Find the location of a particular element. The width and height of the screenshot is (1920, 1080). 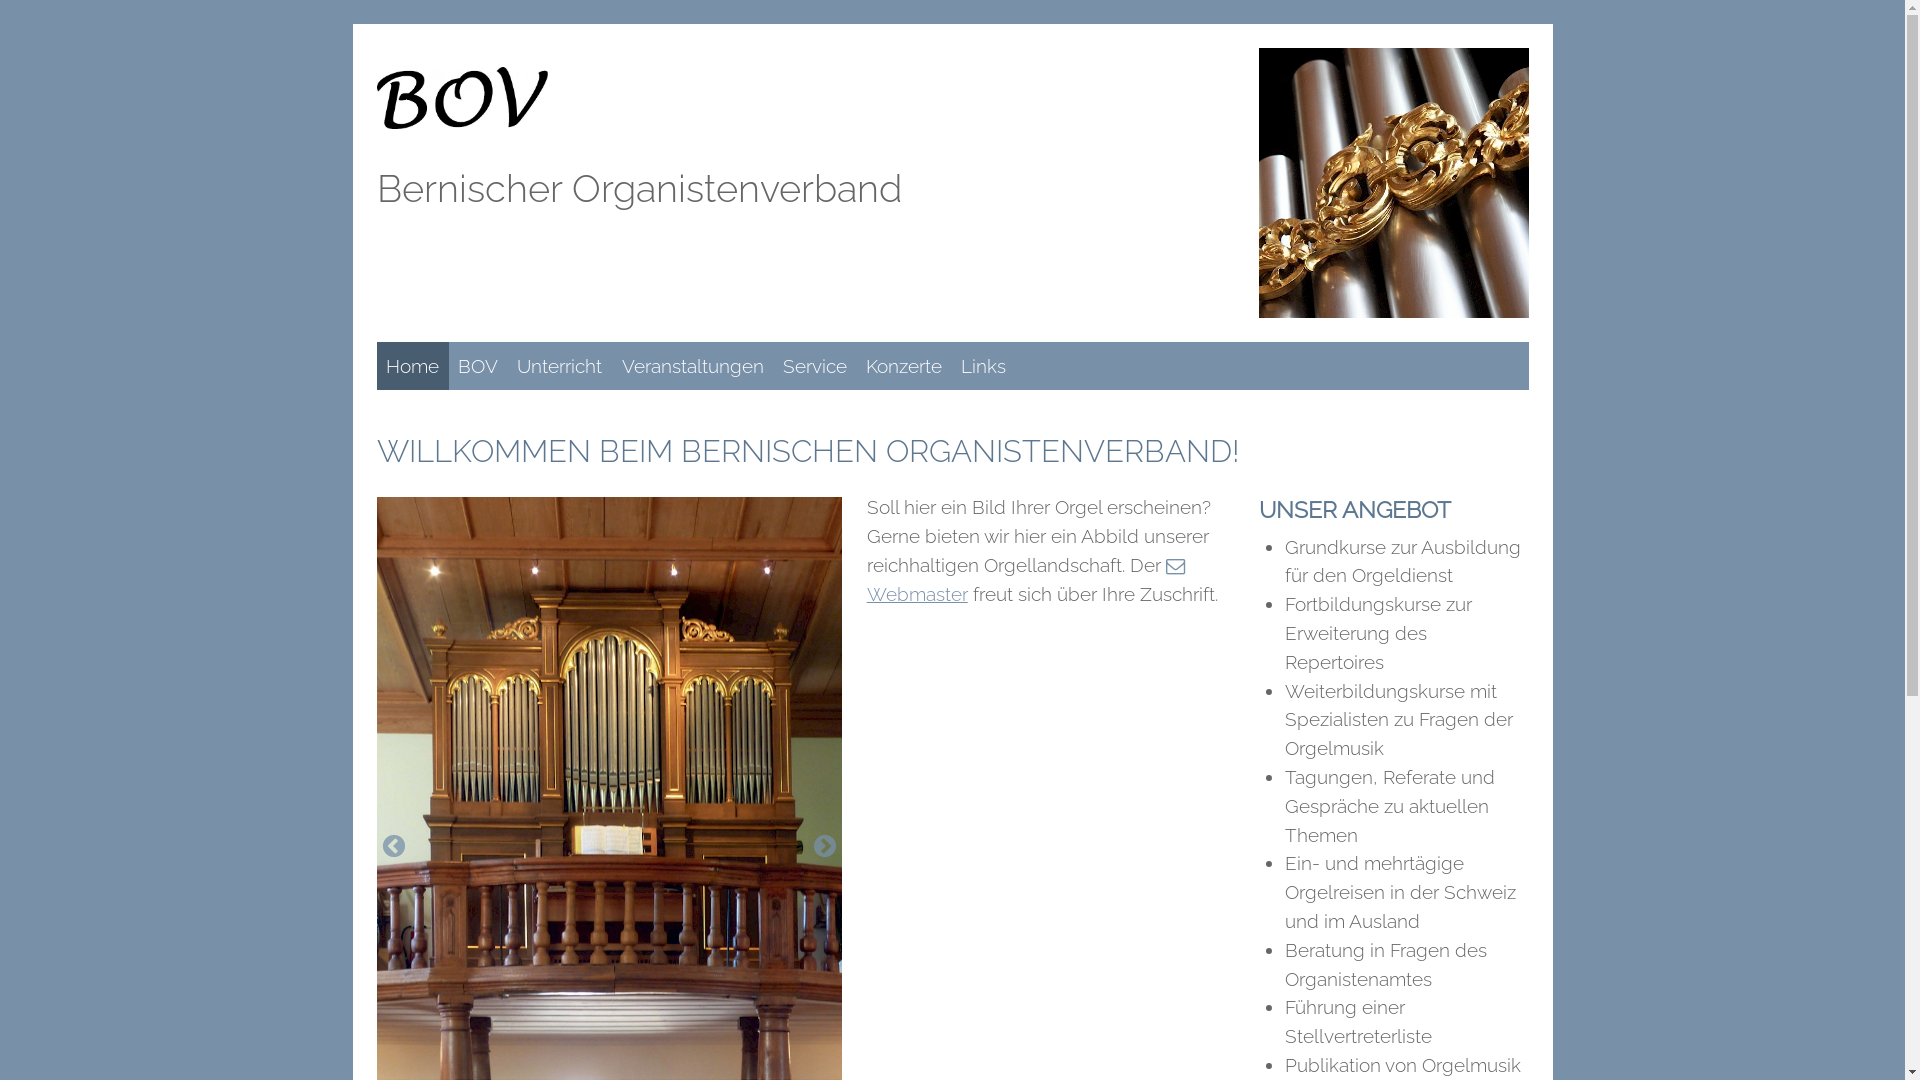

Home is located at coordinates (412, 366).